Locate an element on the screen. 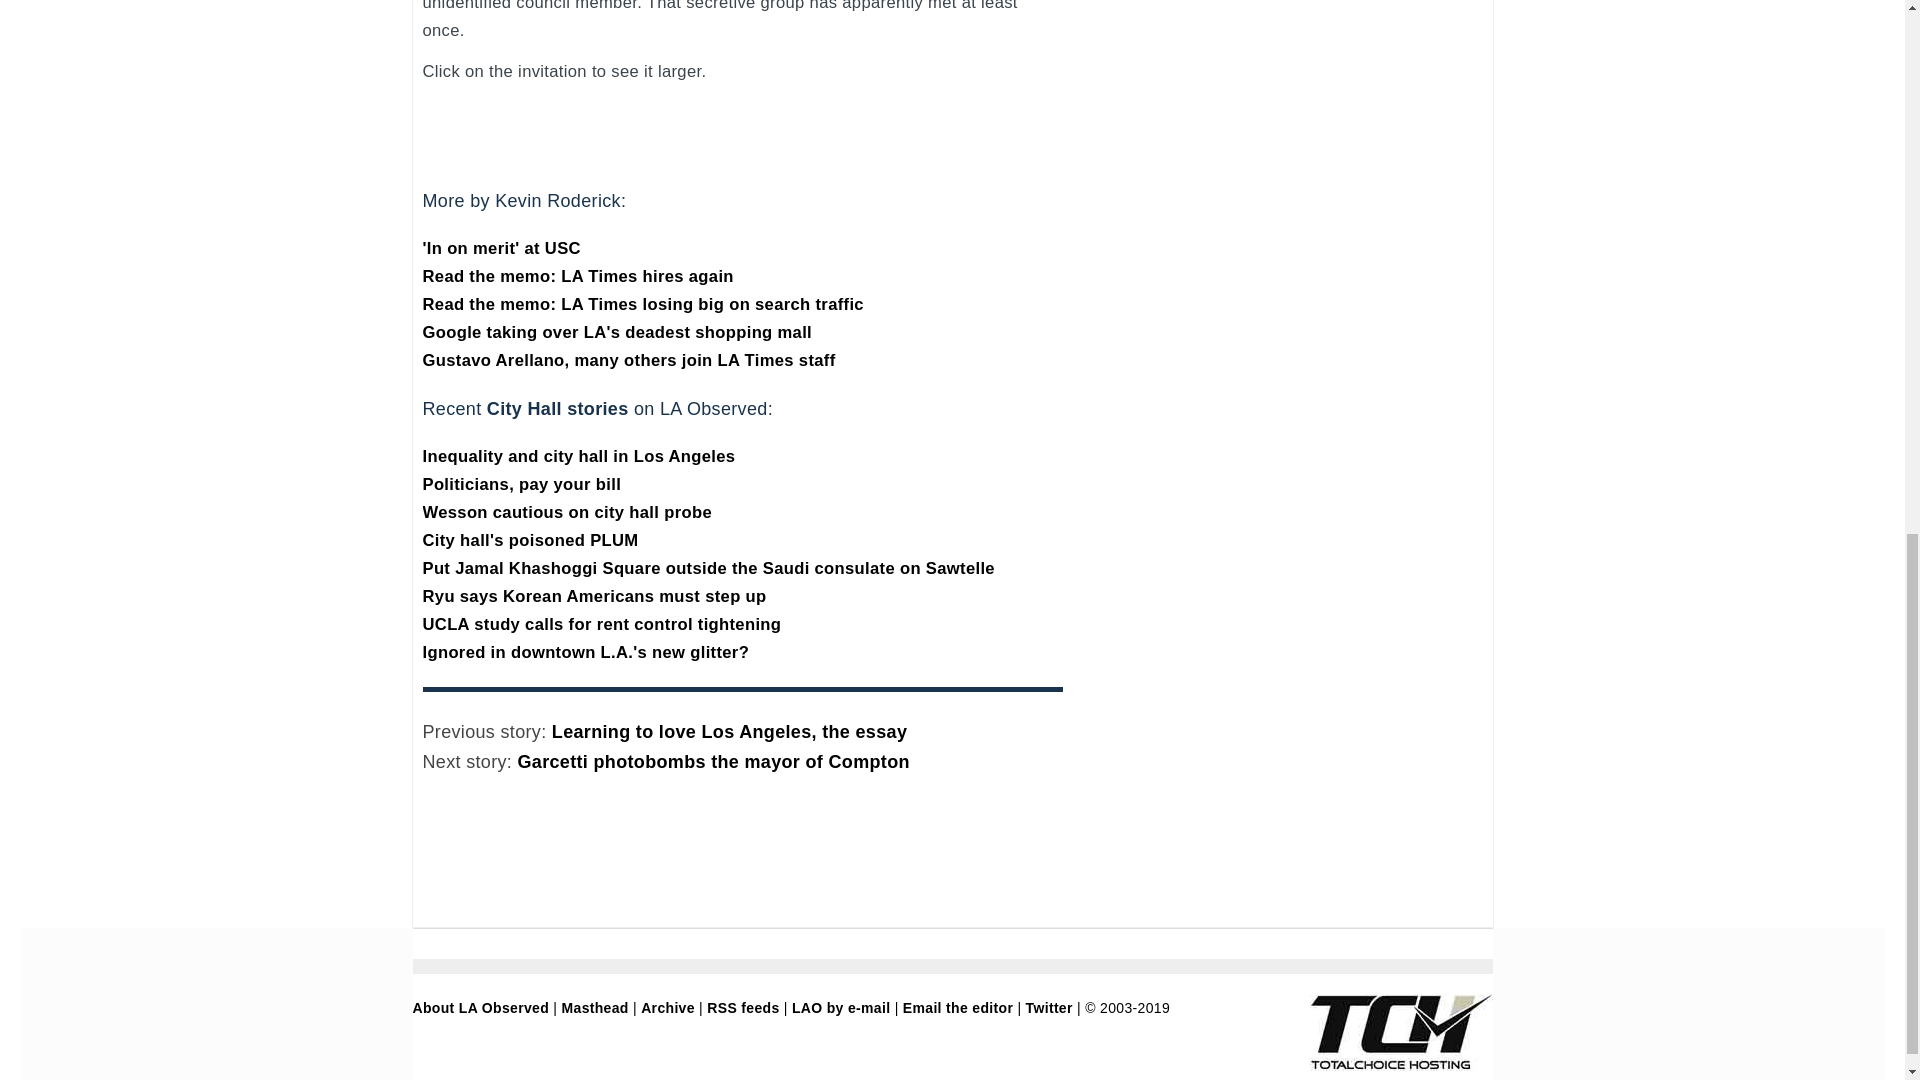  'In on merit' at USC is located at coordinates (500, 248).